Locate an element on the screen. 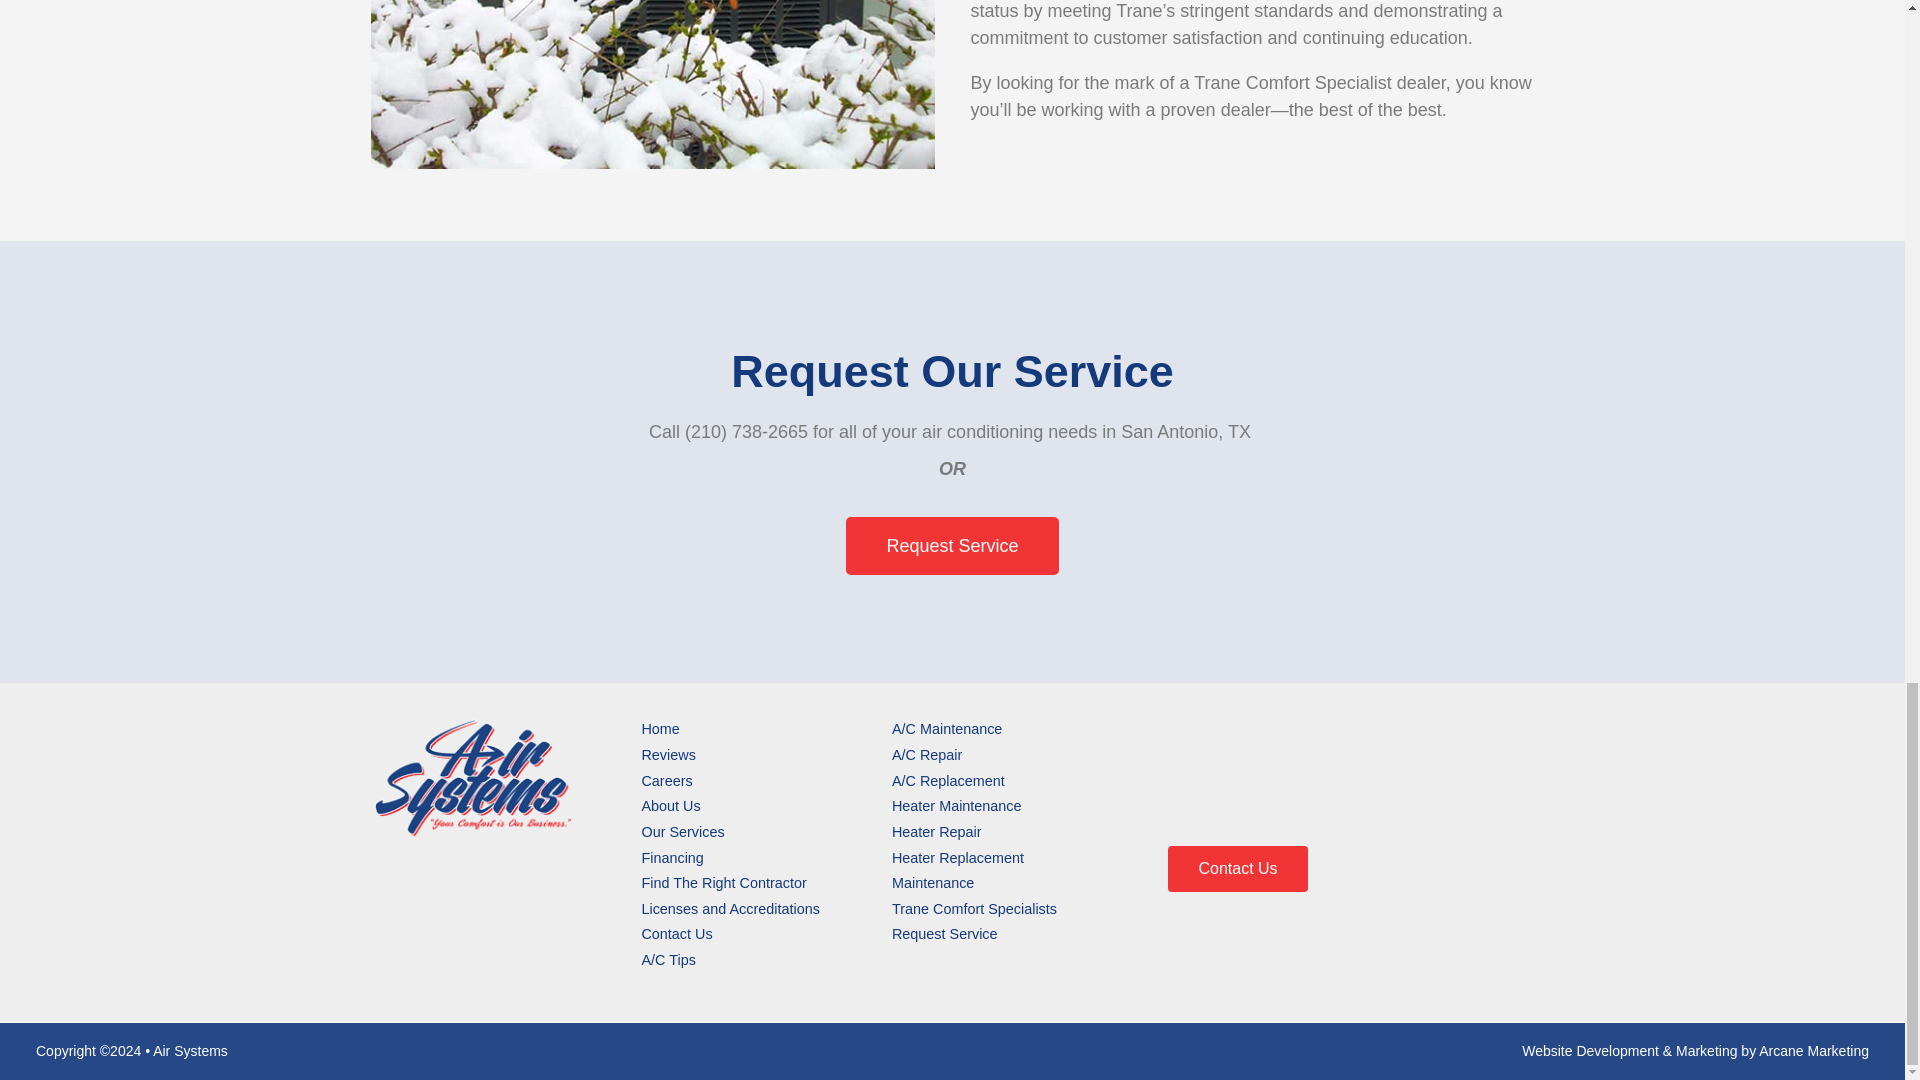  Page 7 is located at coordinates (1252, 62).